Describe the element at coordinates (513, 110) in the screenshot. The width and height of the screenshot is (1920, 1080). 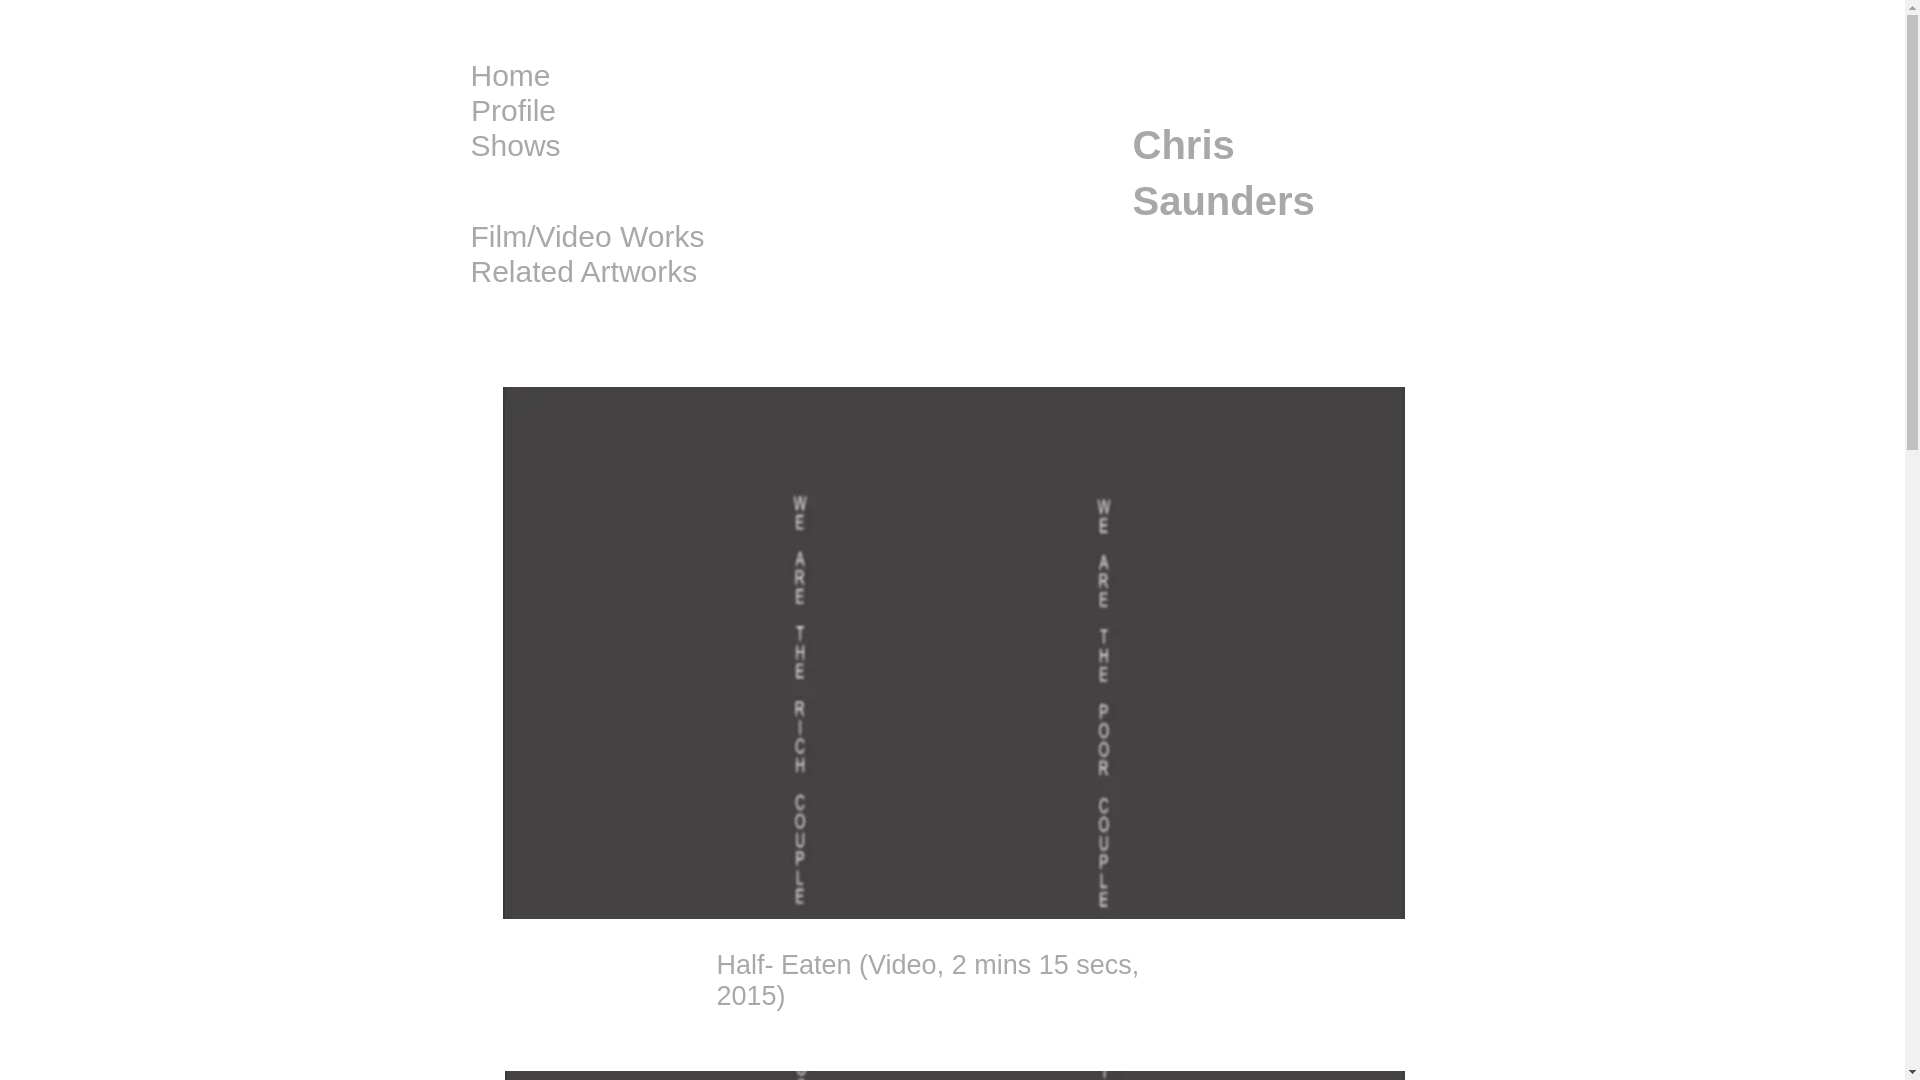
I see `Profile` at that location.